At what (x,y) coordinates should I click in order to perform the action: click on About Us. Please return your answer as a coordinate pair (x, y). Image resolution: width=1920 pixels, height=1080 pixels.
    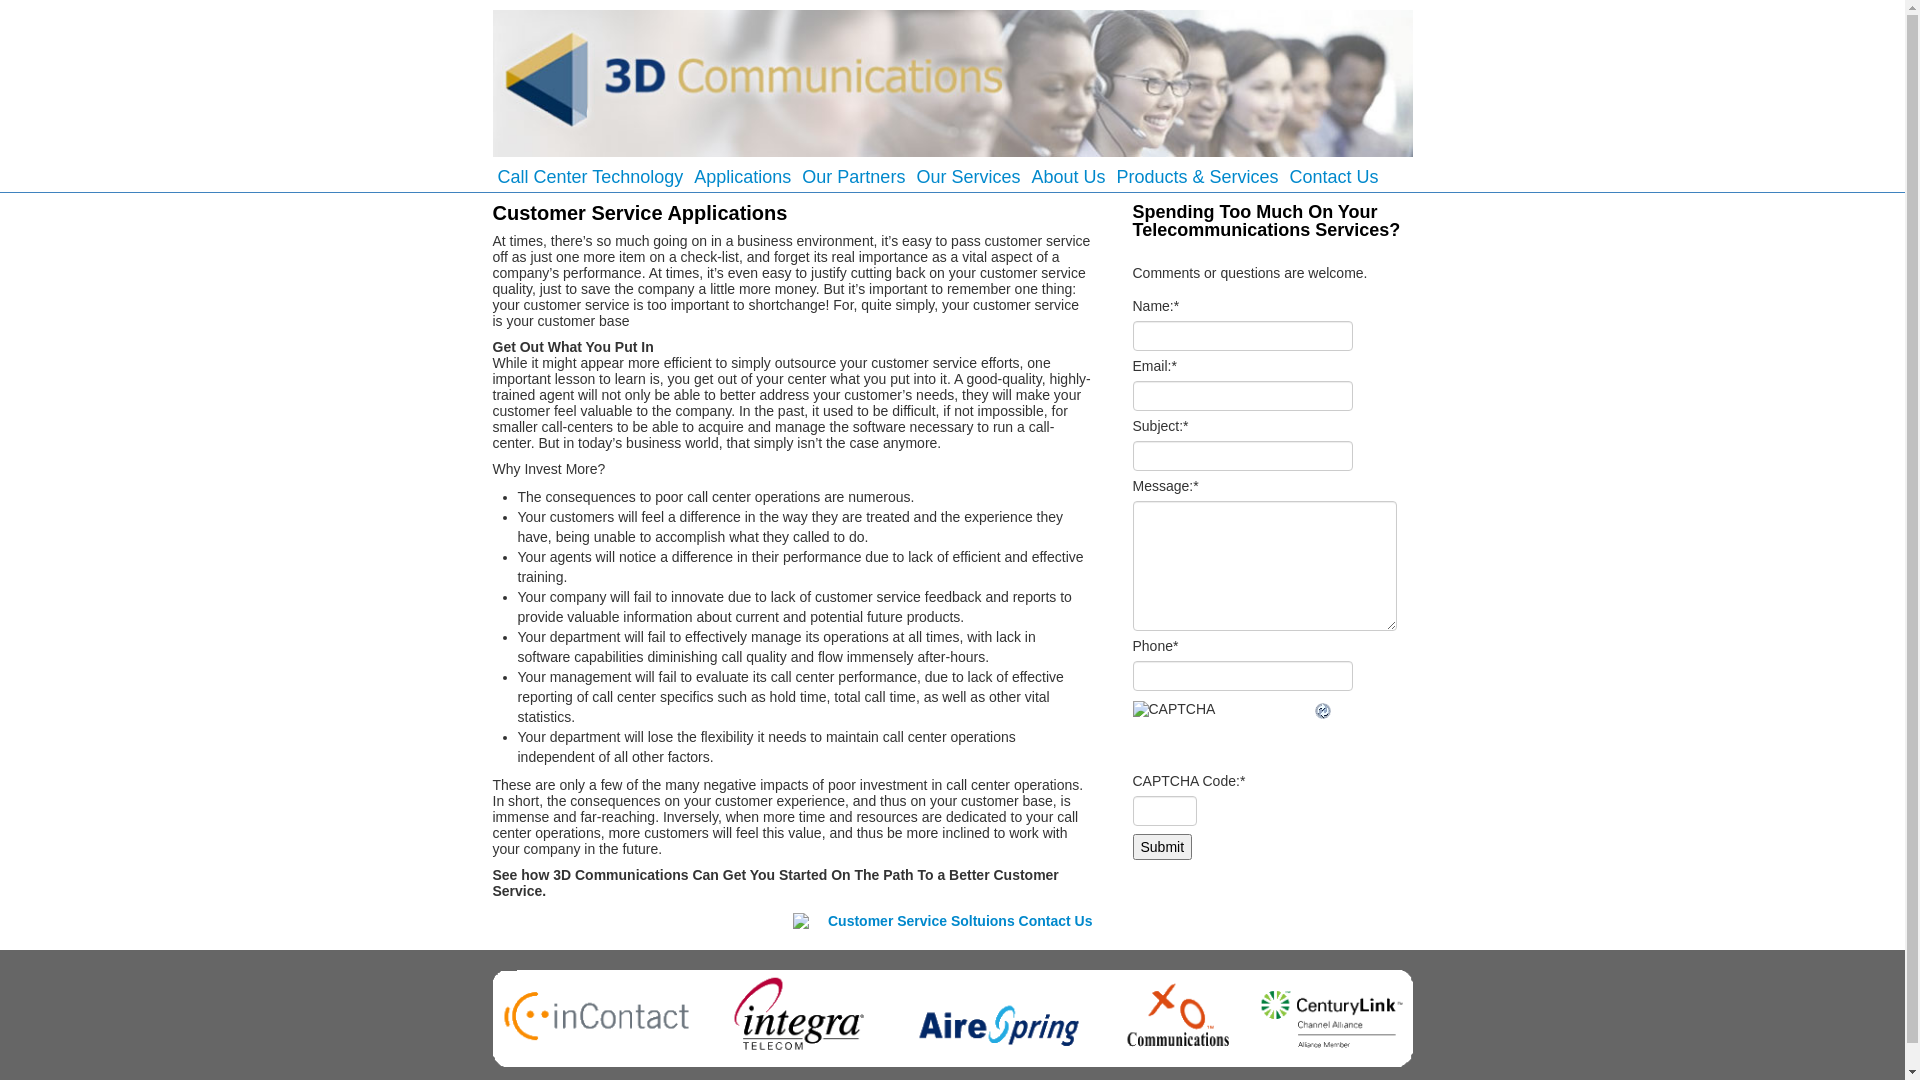
    Looking at the image, I should click on (1068, 176).